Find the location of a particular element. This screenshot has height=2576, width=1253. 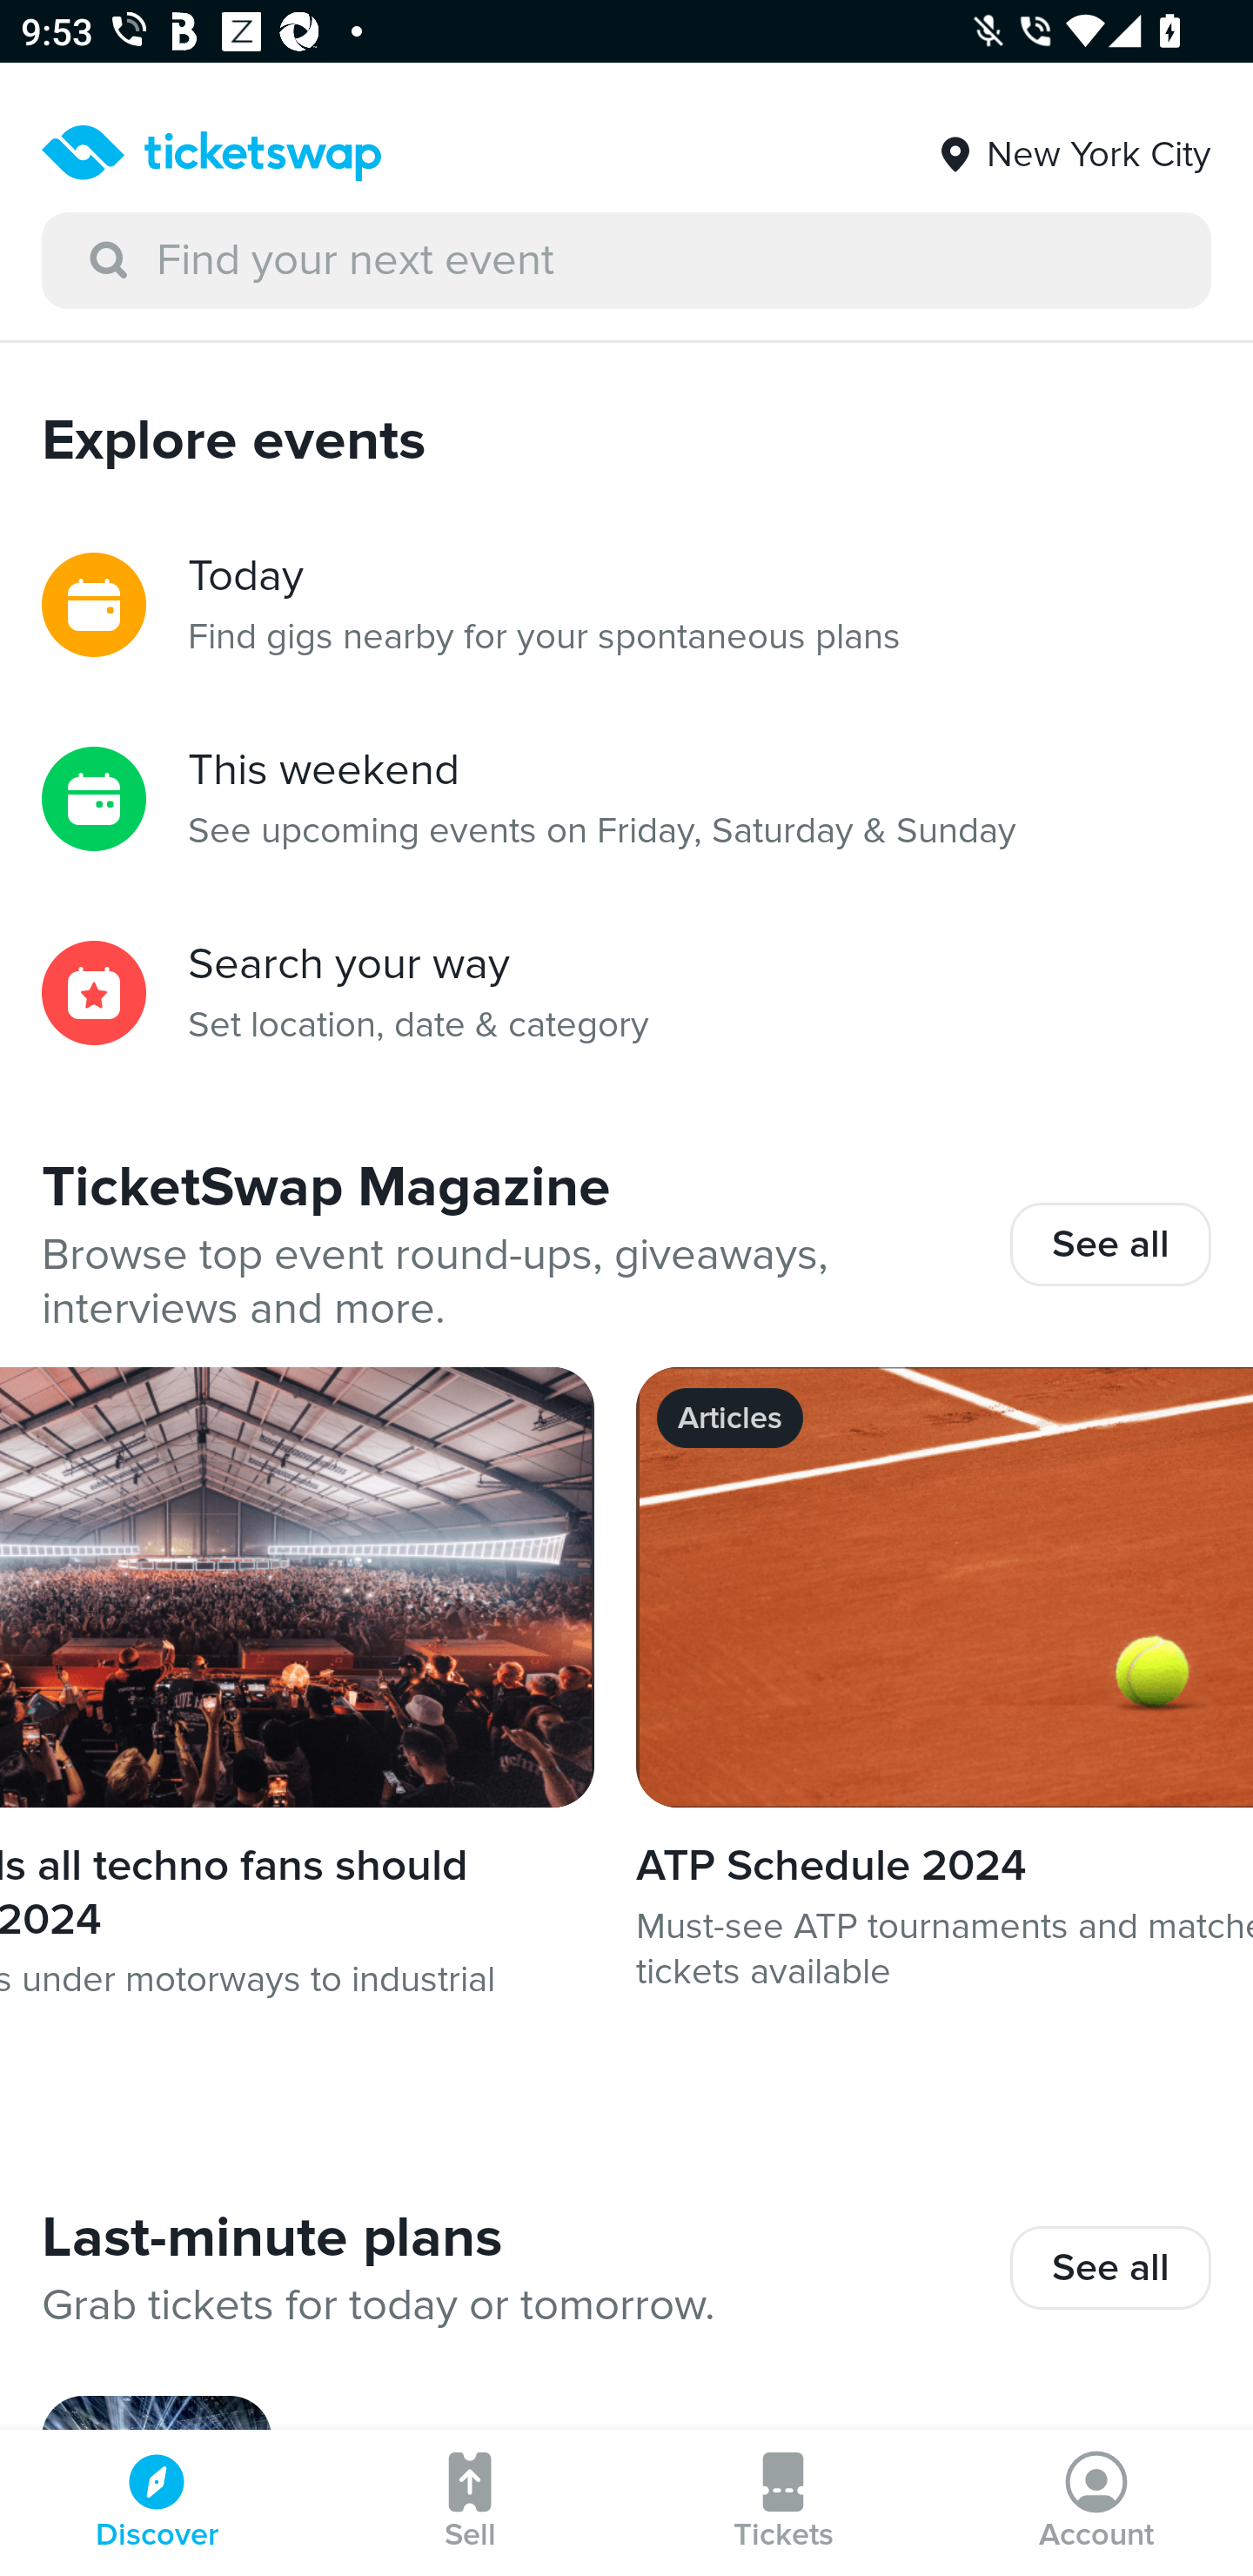

See all is located at coordinates (1110, 2268).